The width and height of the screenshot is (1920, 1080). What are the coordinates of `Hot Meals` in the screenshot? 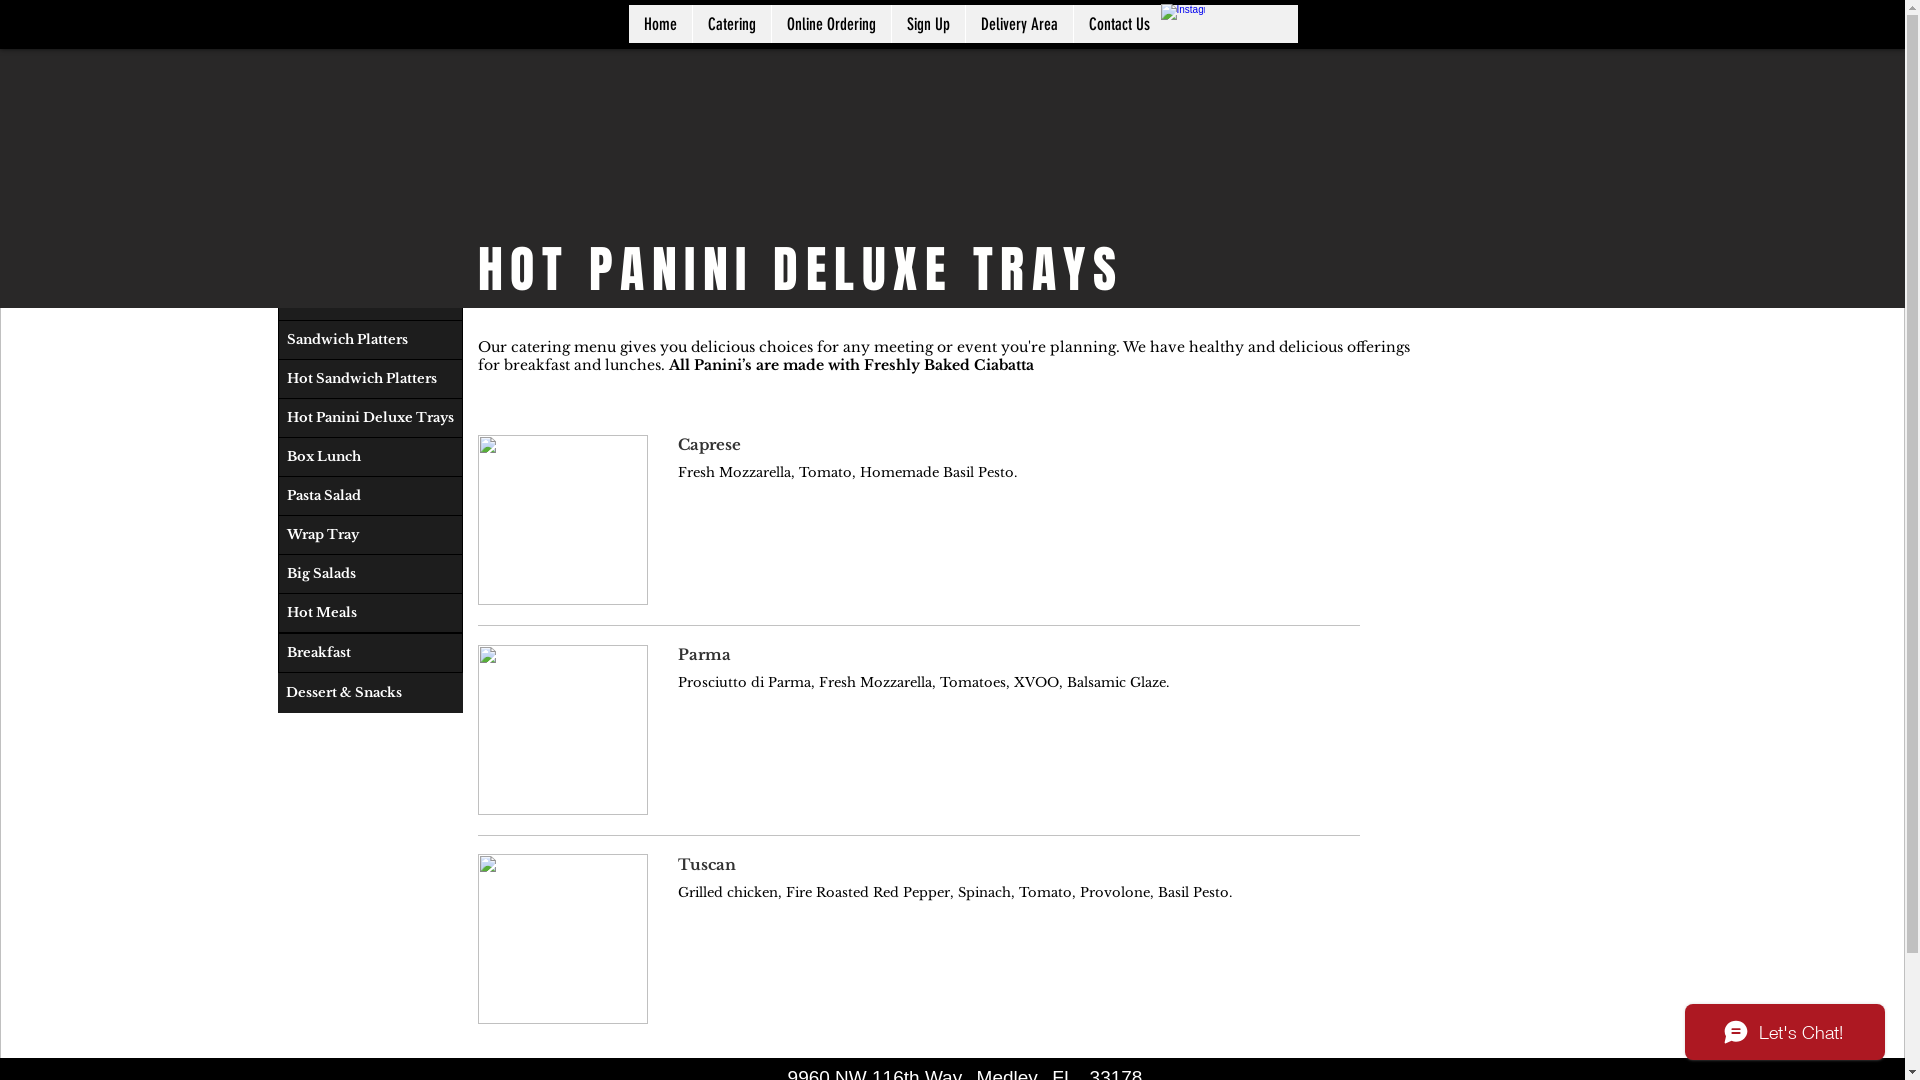 It's located at (370, 613).